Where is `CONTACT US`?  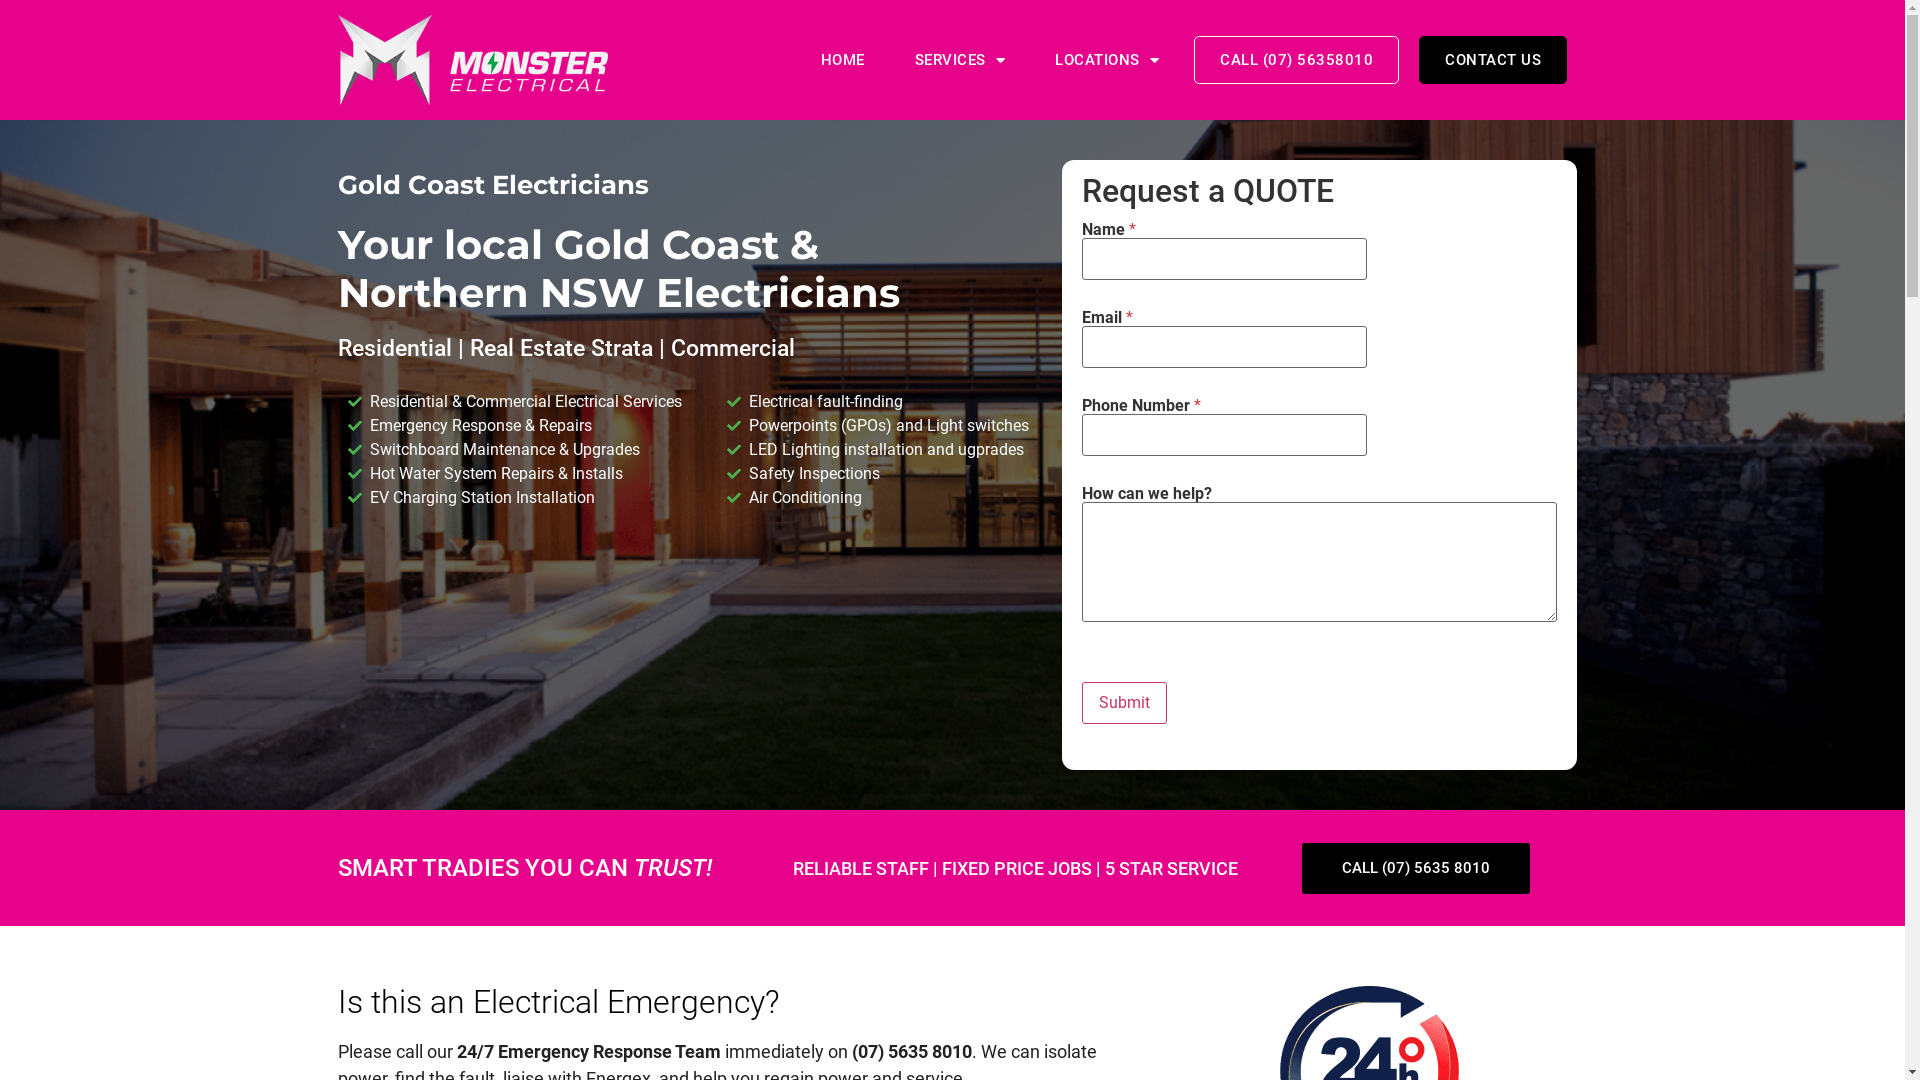
CONTACT US is located at coordinates (1493, 60).